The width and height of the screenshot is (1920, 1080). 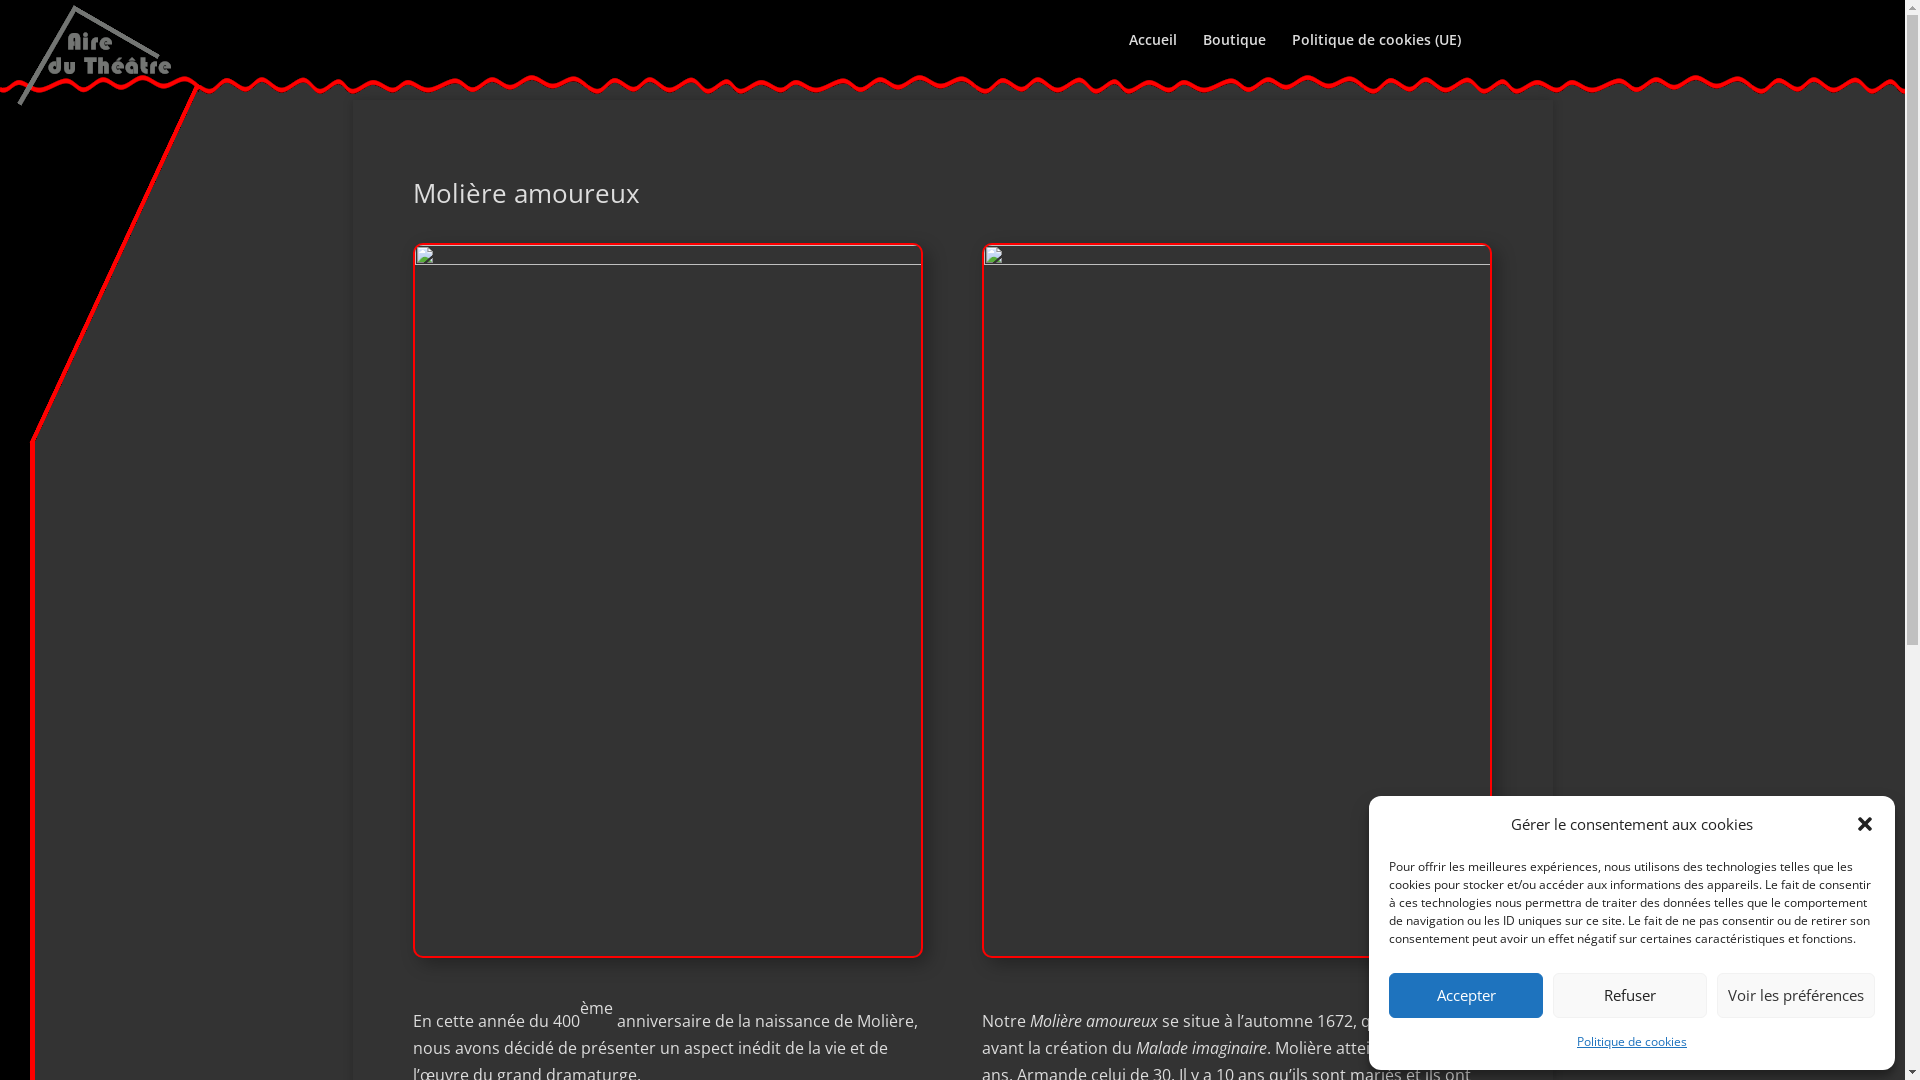 What do you see at coordinates (1376, 56) in the screenshot?
I see `Politique de cookies (UE)` at bounding box center [1376, 56].